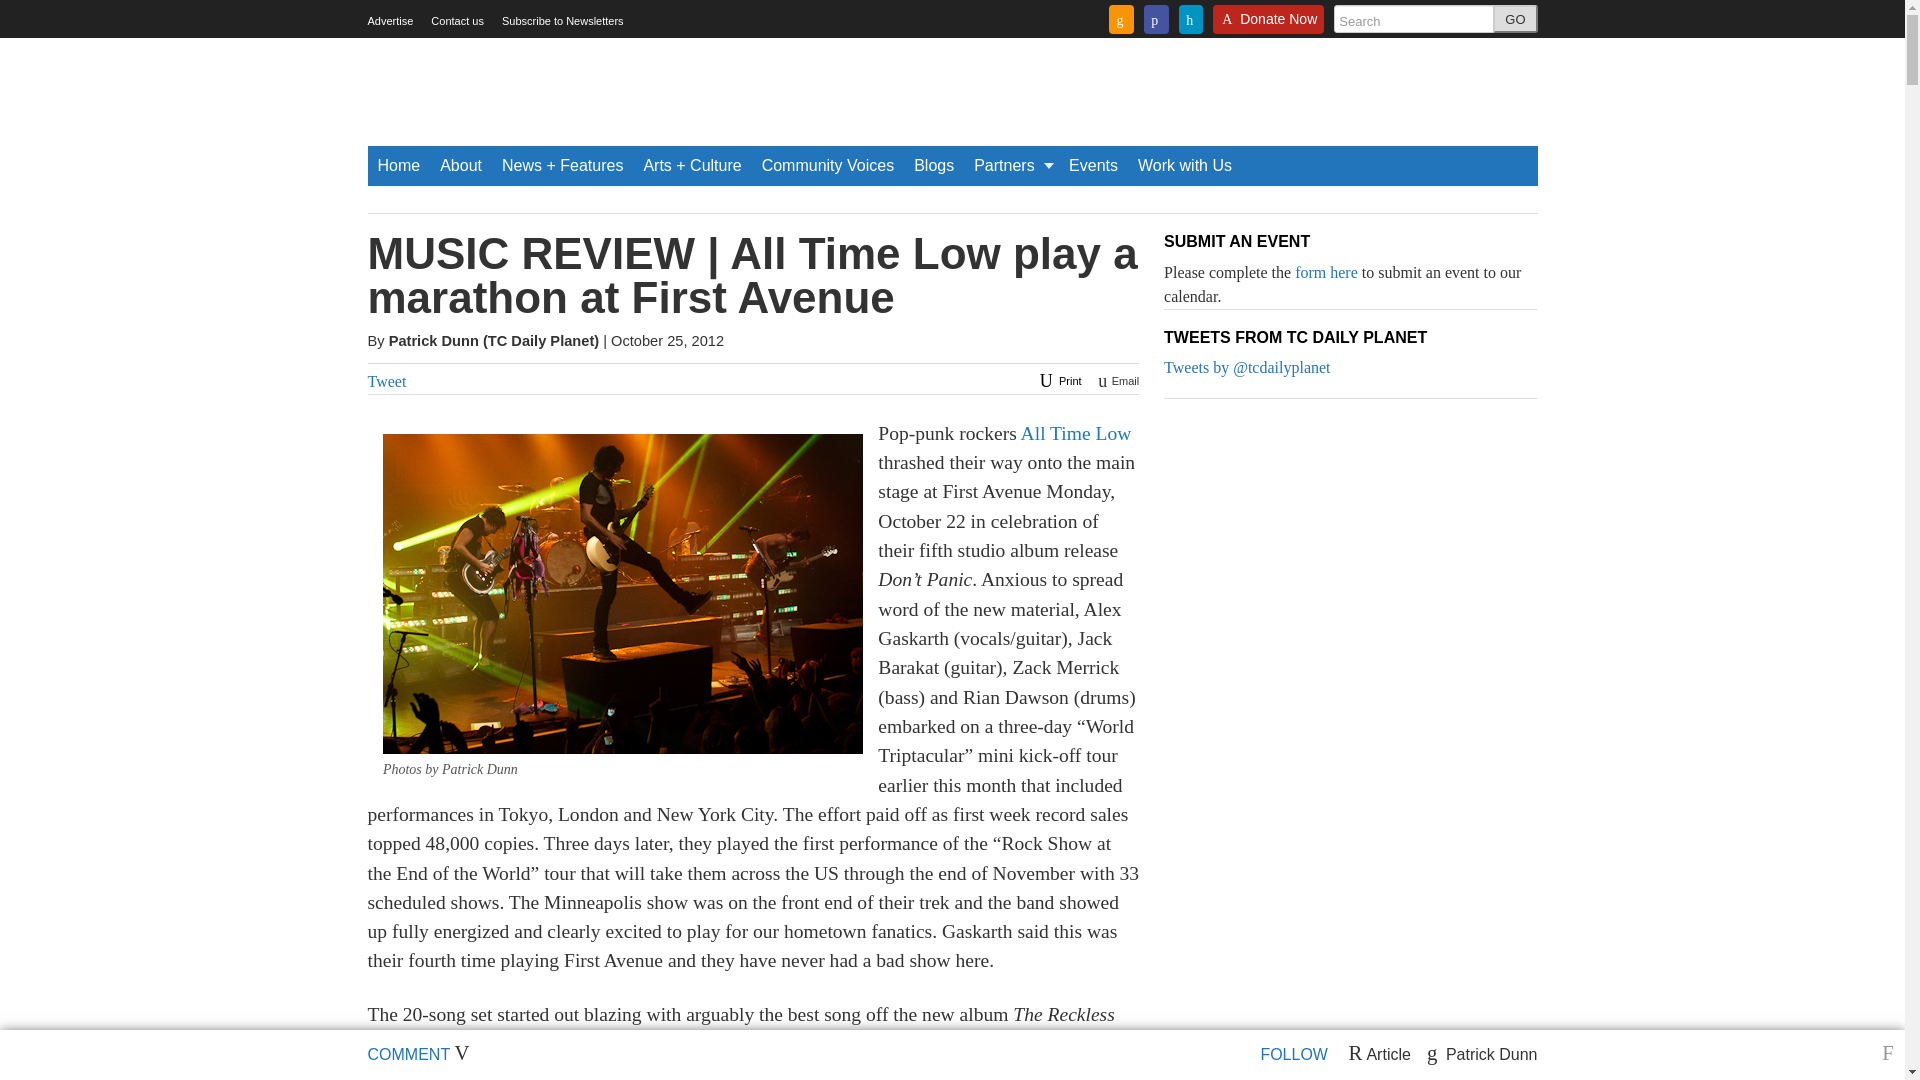 Image resolution: width=1920 pixels, height=1080 pixels. What do you see at coordinates (562, 21) in the screenshot?
I see `Subscribe to Newsletters` at bounding box center [562, 21].